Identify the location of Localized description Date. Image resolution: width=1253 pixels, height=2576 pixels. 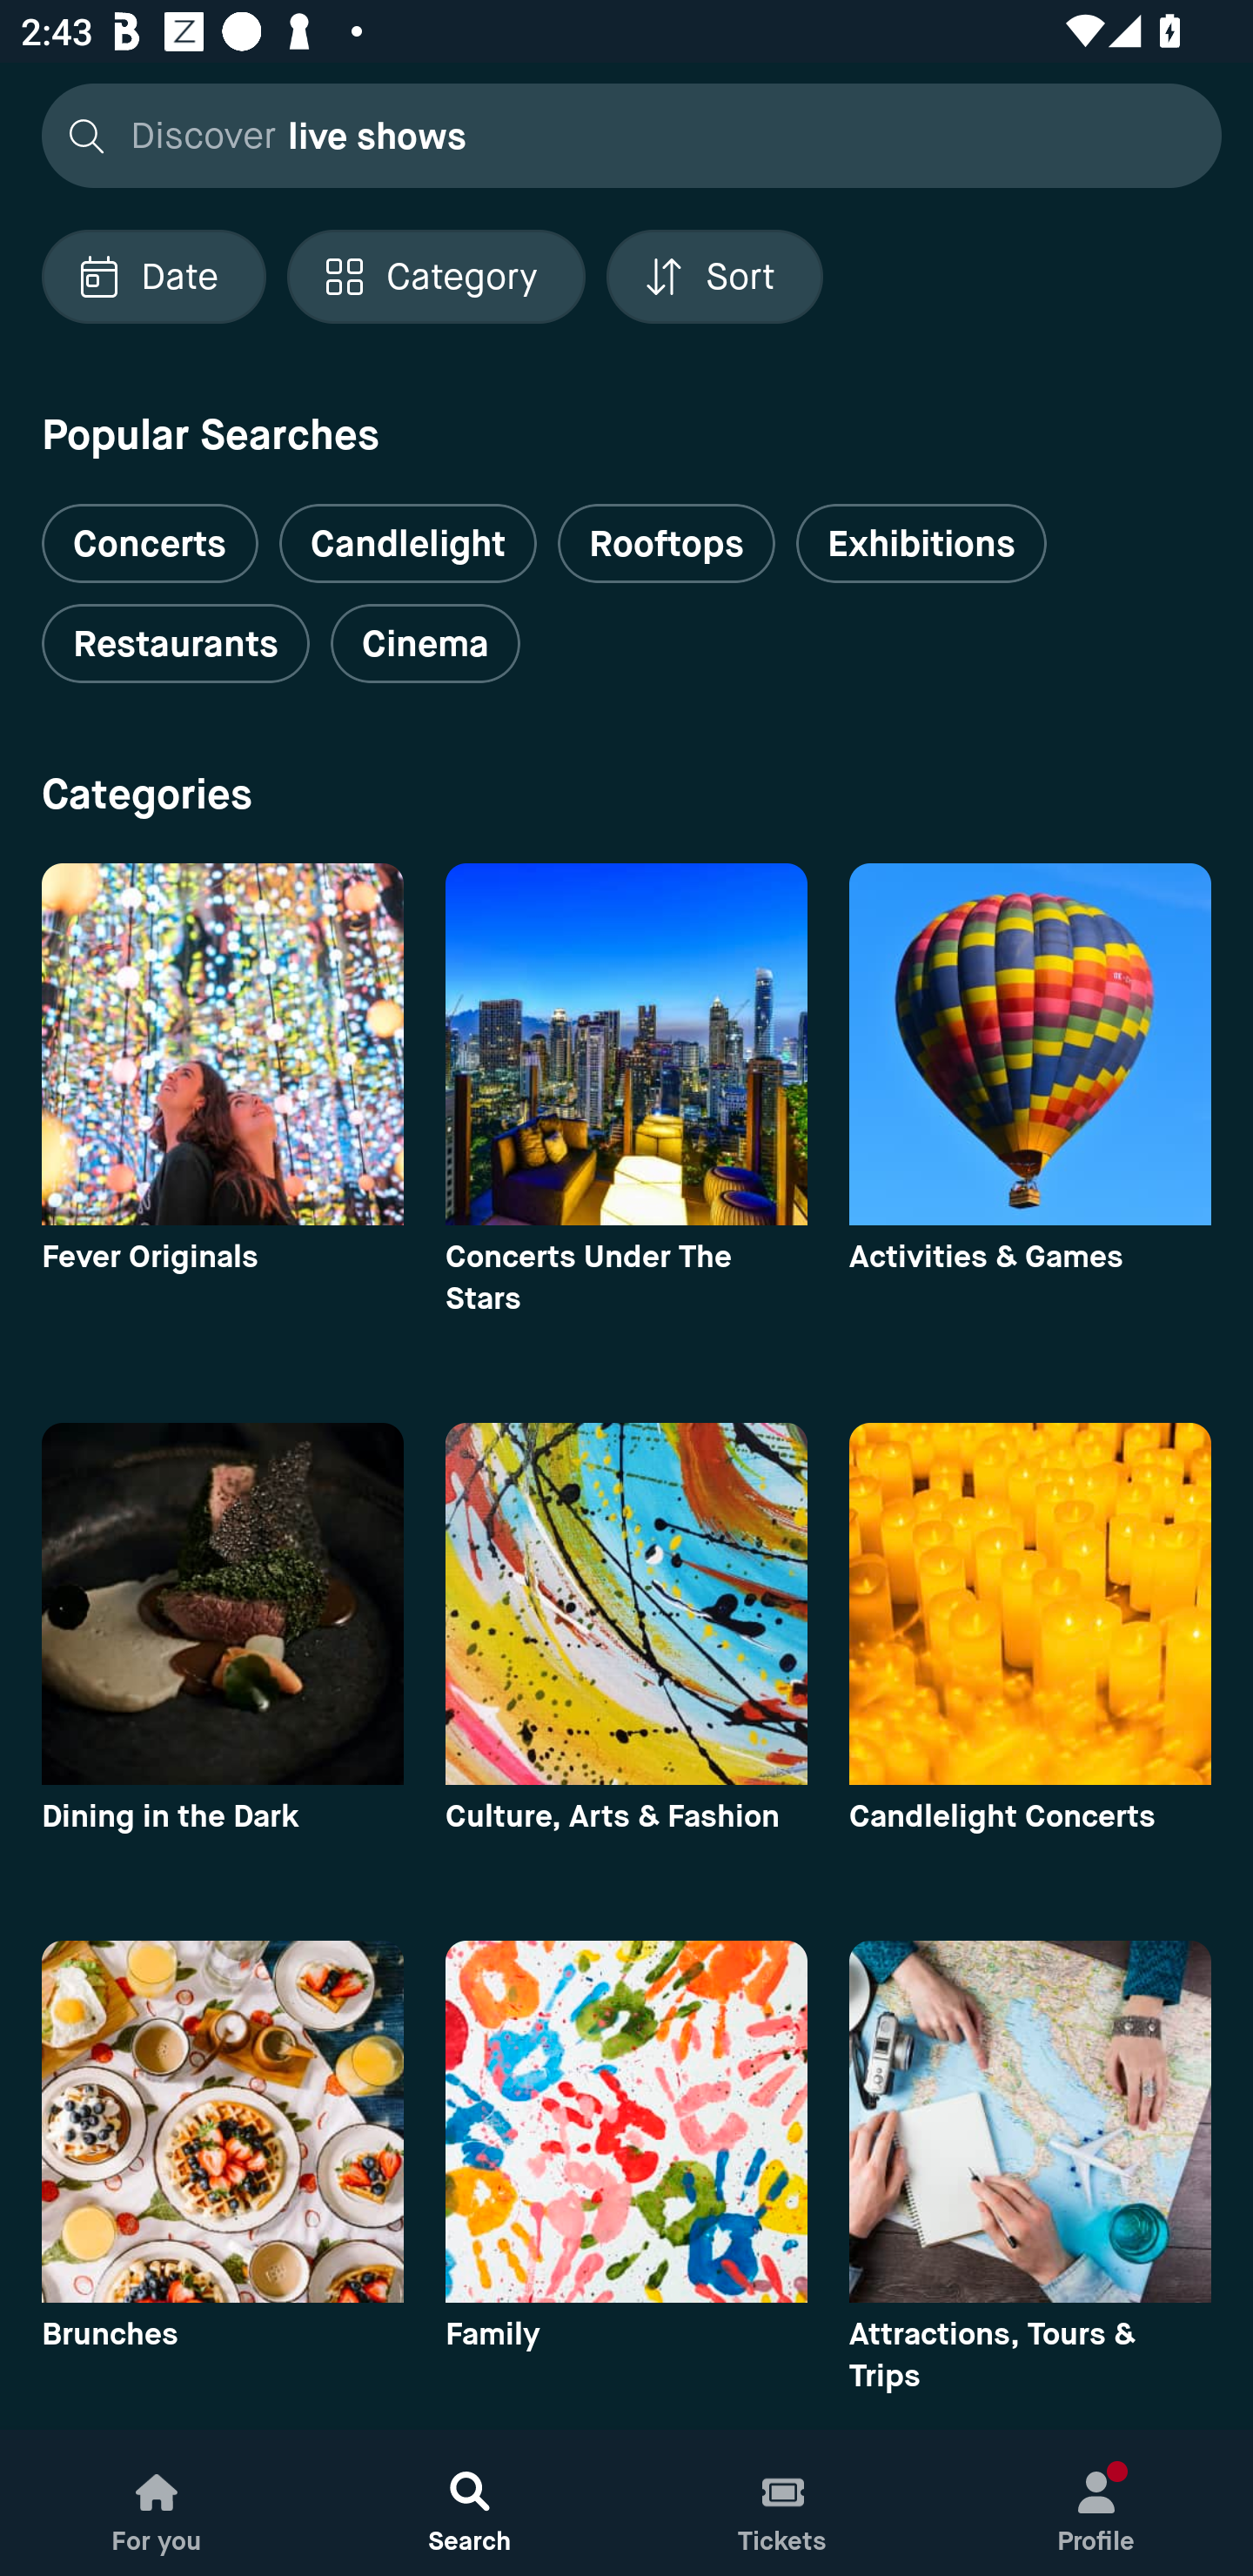
(153, 277).